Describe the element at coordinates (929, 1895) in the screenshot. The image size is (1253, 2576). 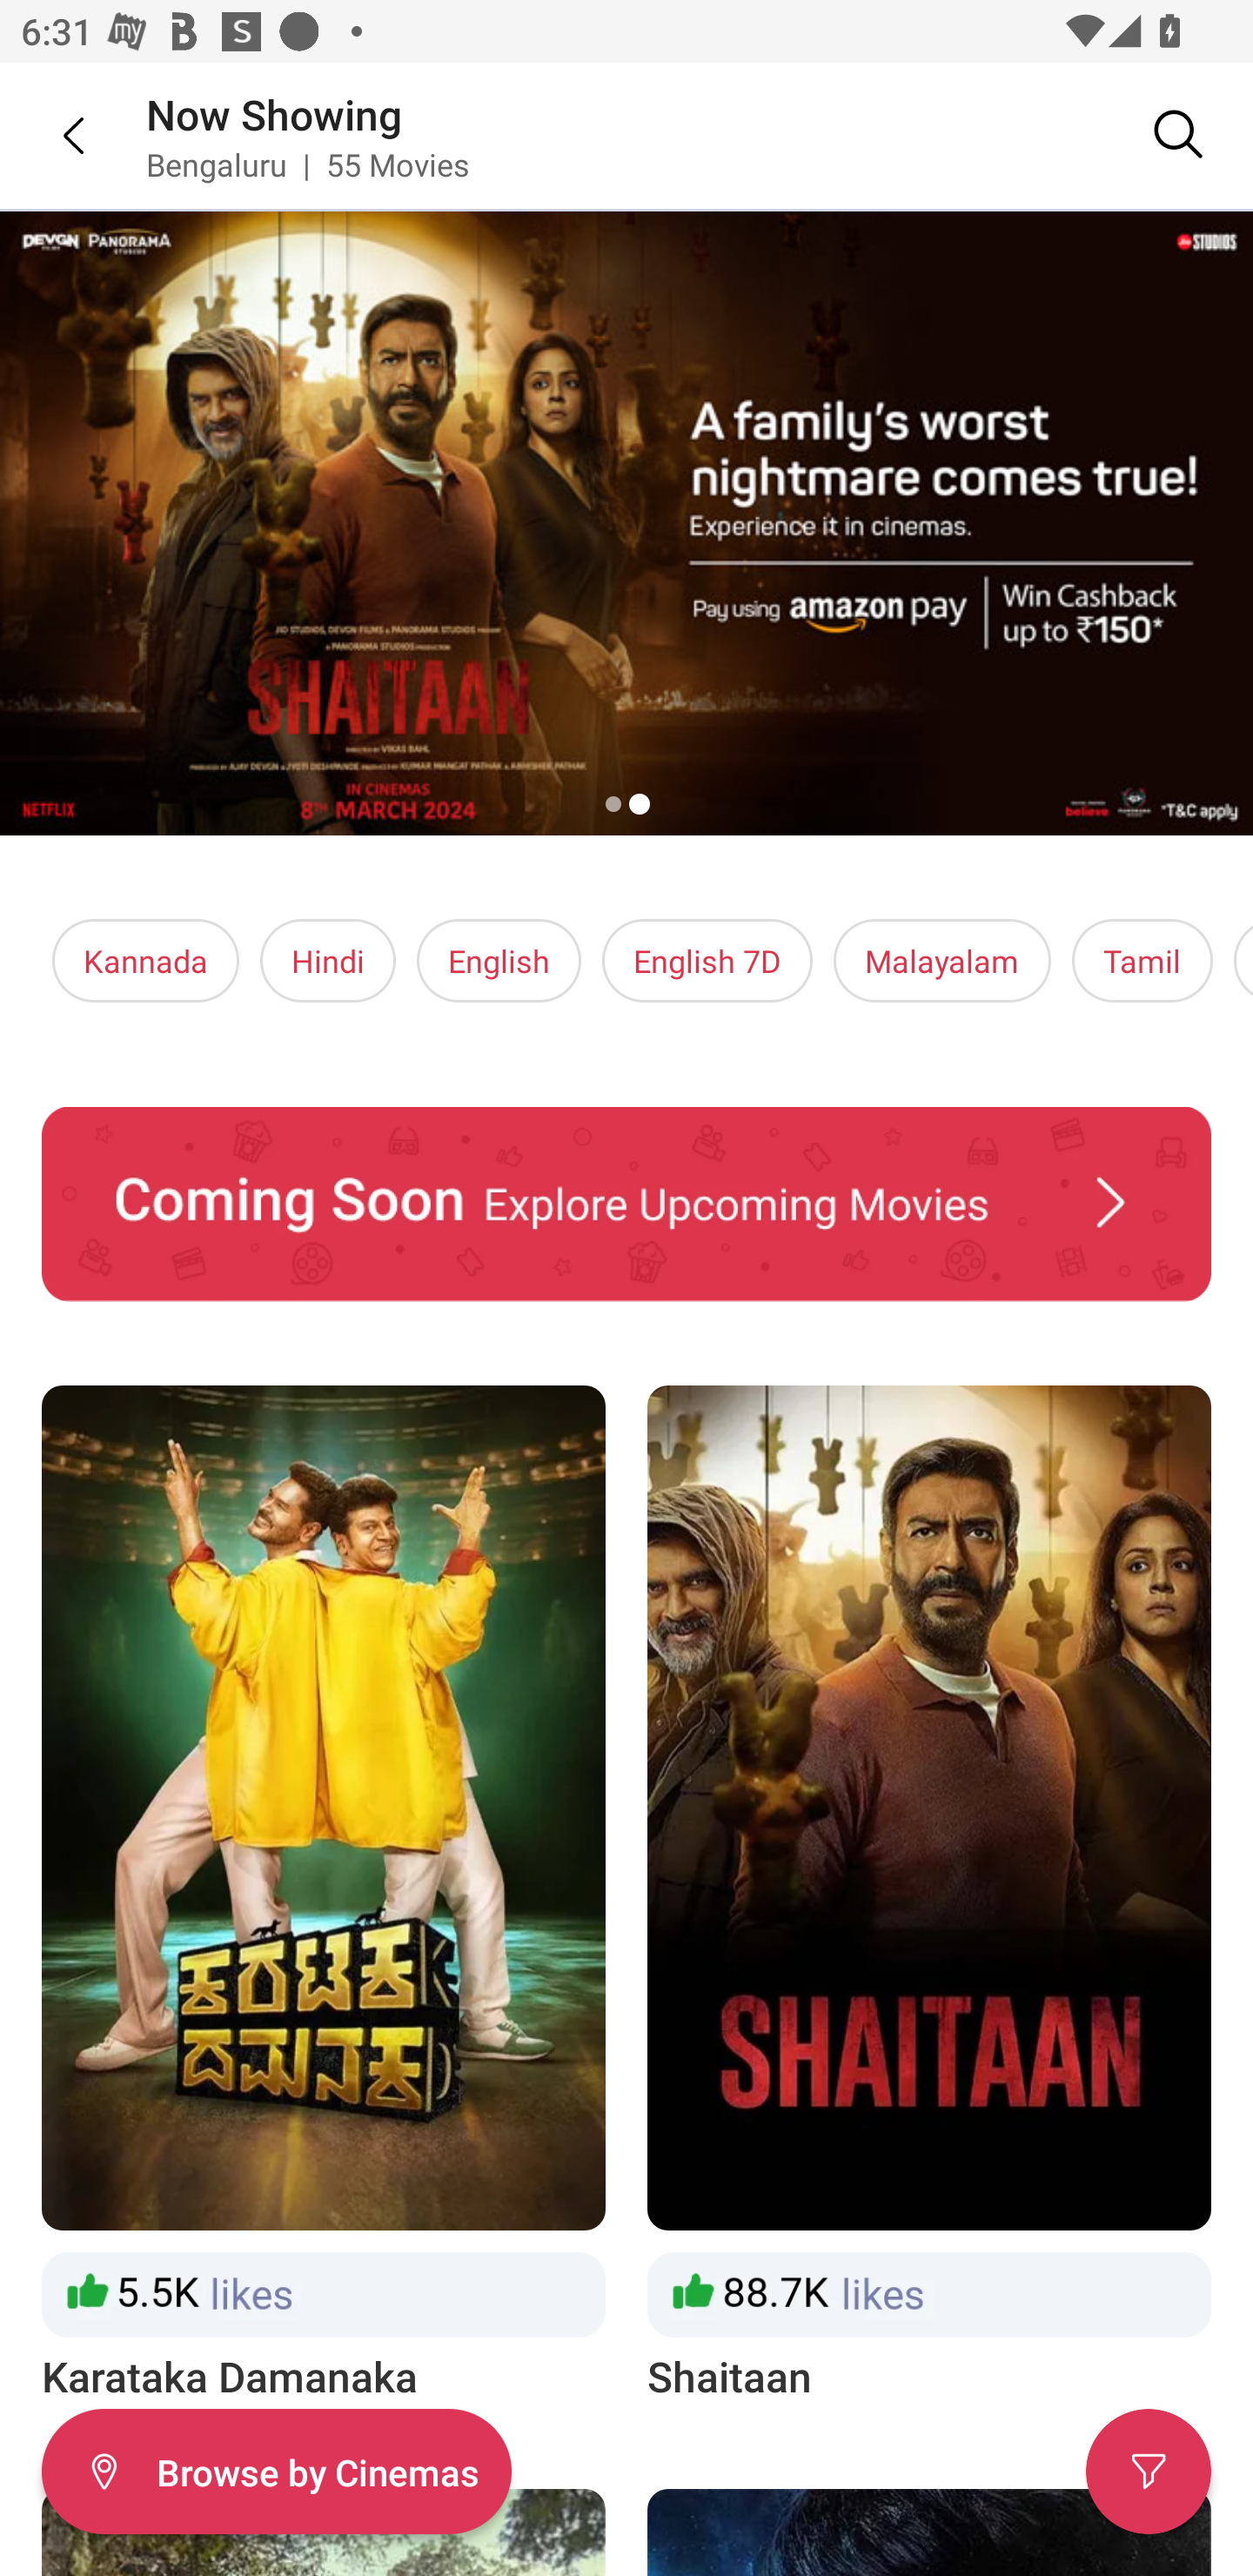
I see `Shaitaan` at that location.